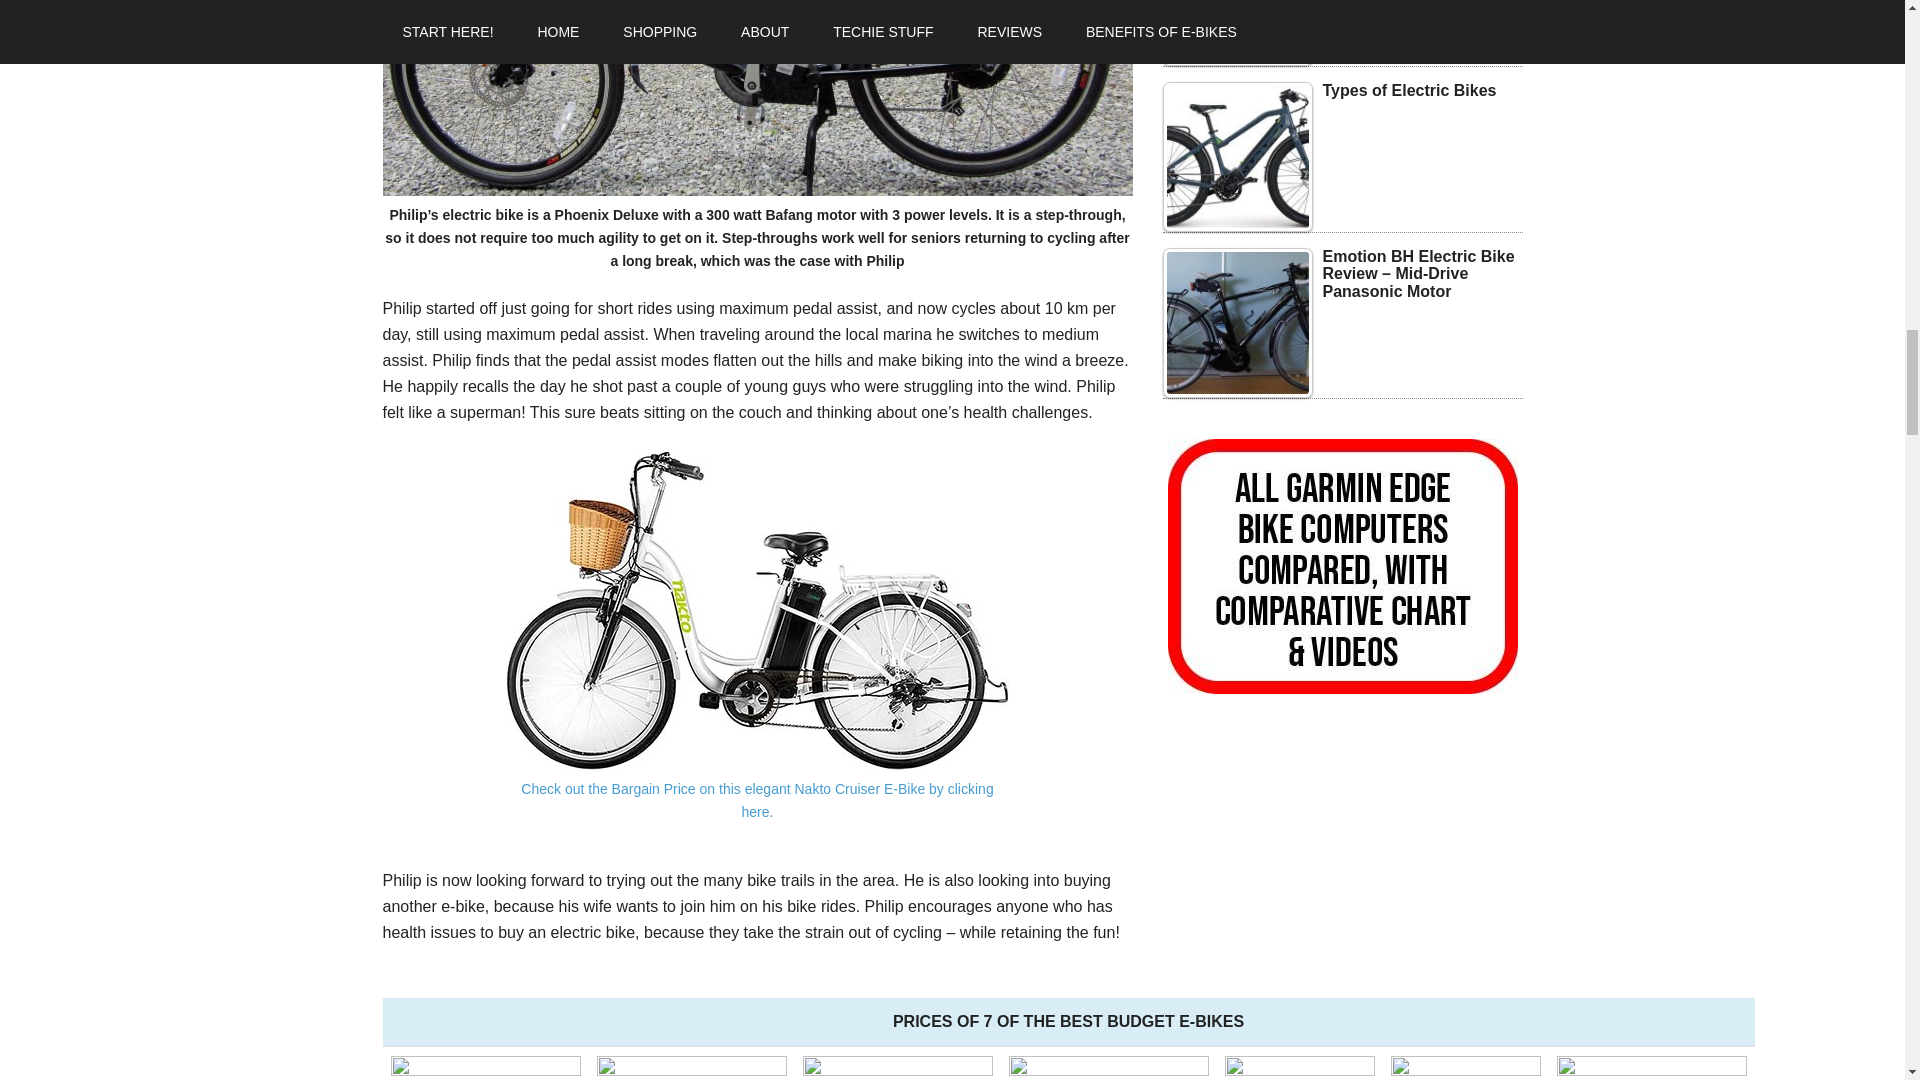  What do you see at coordinates (1236, 323) in the screenshot?
I see `Emotion BH Electric Bike Review - Mid-Drive Panasonic Motor` at bounding box center [1236, 323].